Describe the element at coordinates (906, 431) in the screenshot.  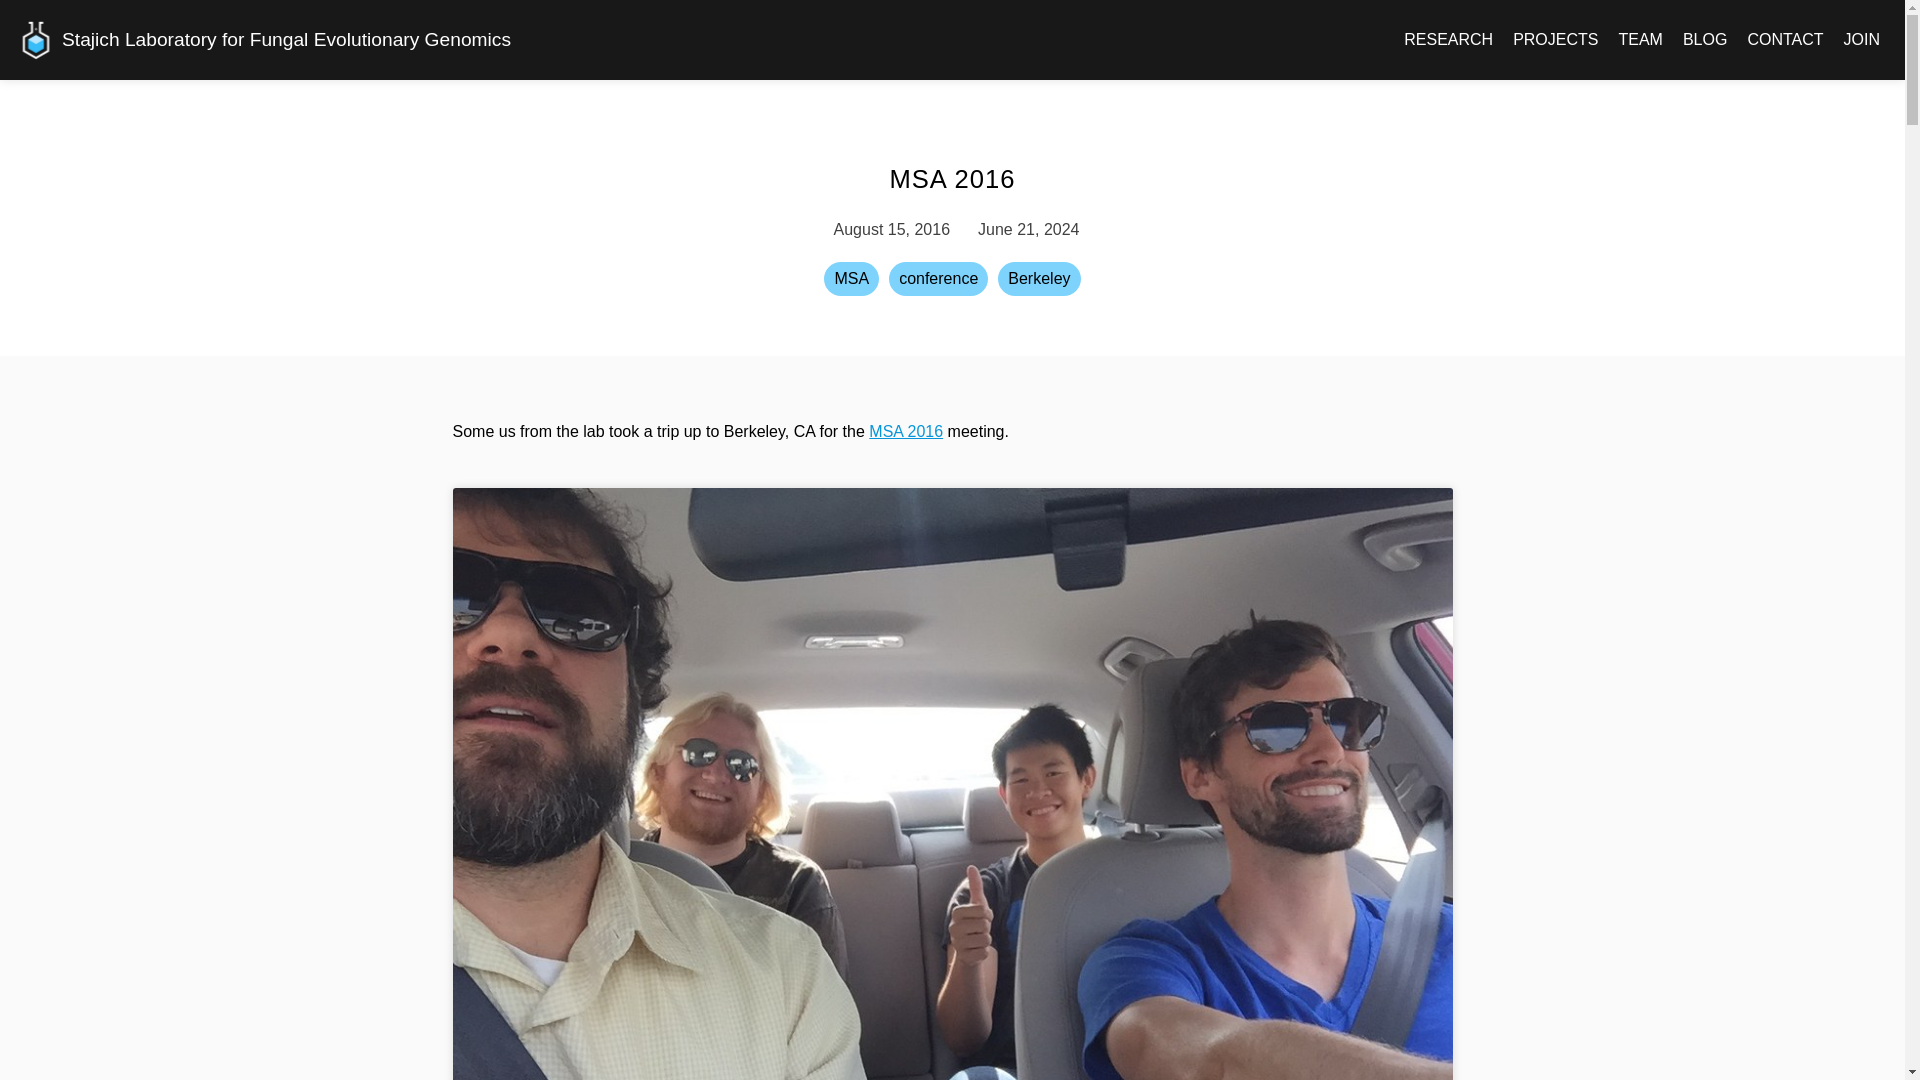
I see `MSA 2016` at that location.